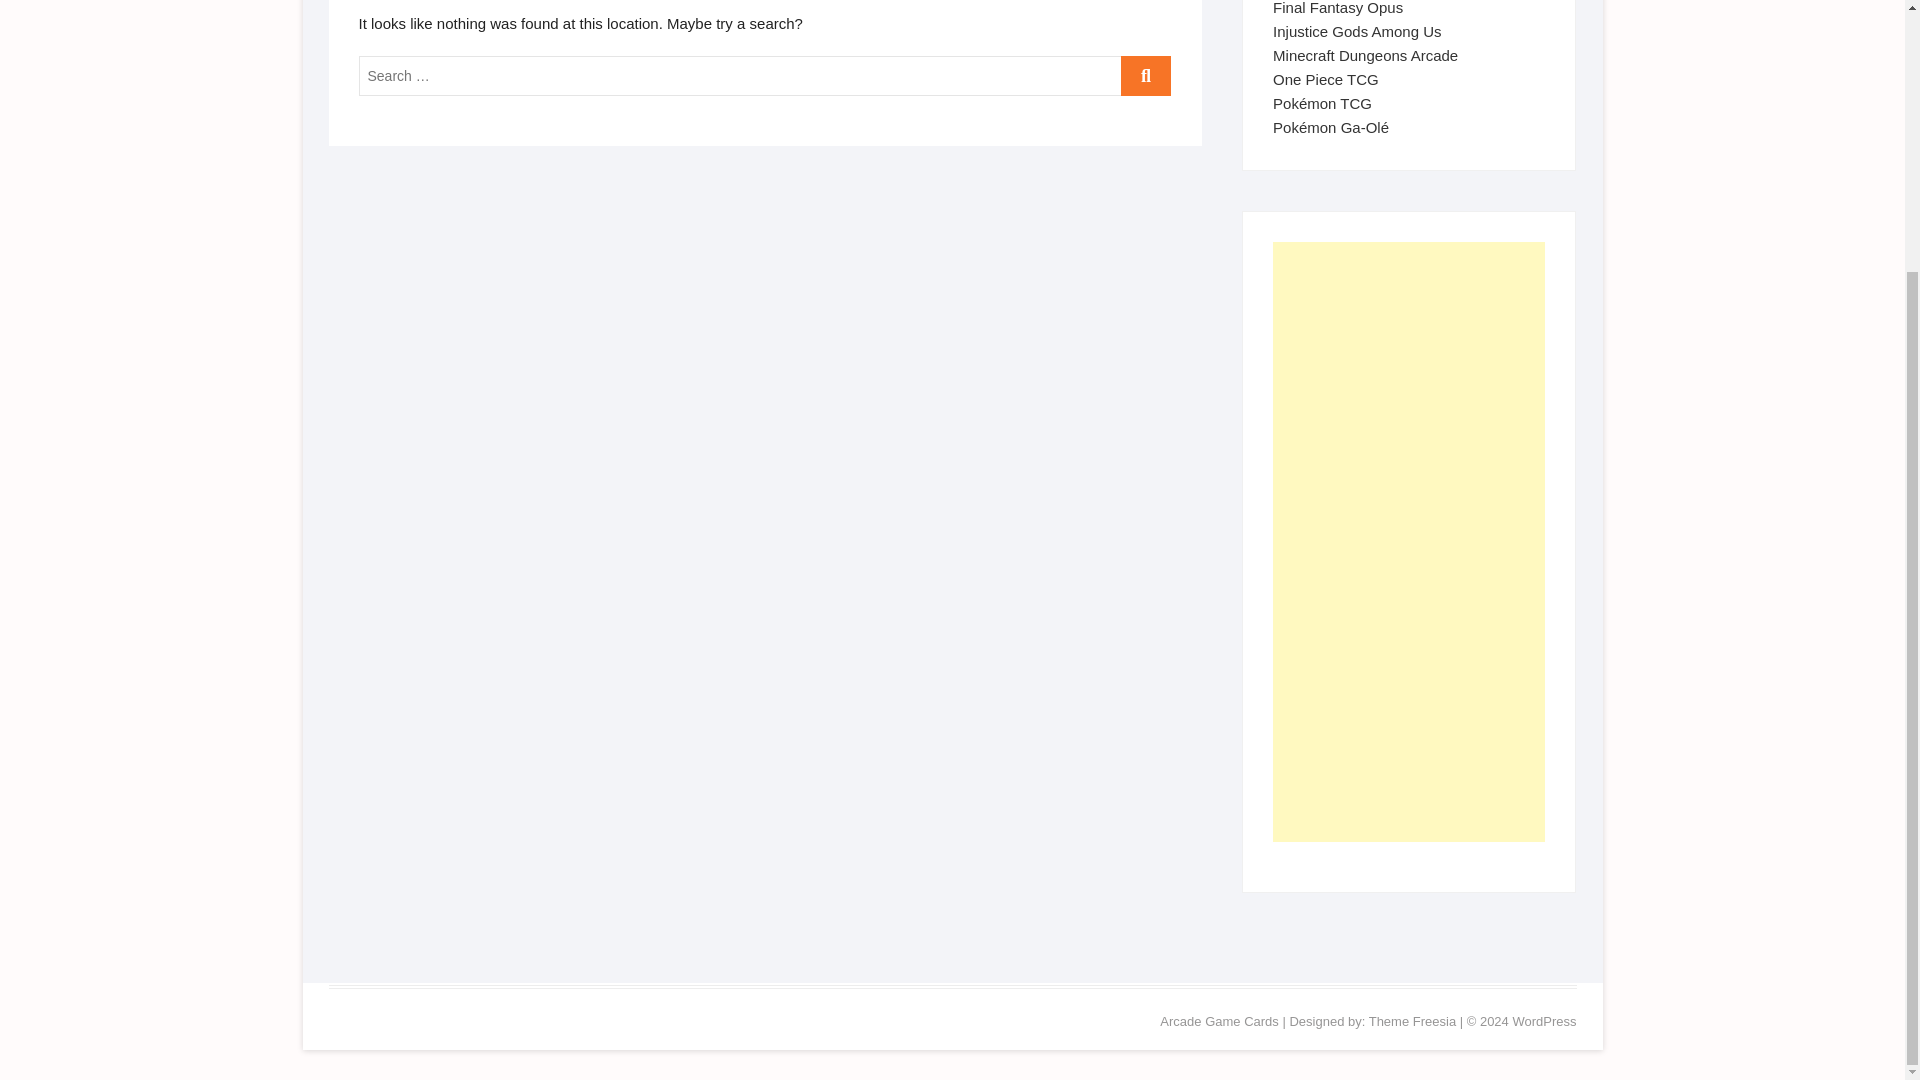  What do you see at coordinates (1412, 1022) in the screenshot?
I see `Theme Freesia` at bounding box center [1412, 1022].